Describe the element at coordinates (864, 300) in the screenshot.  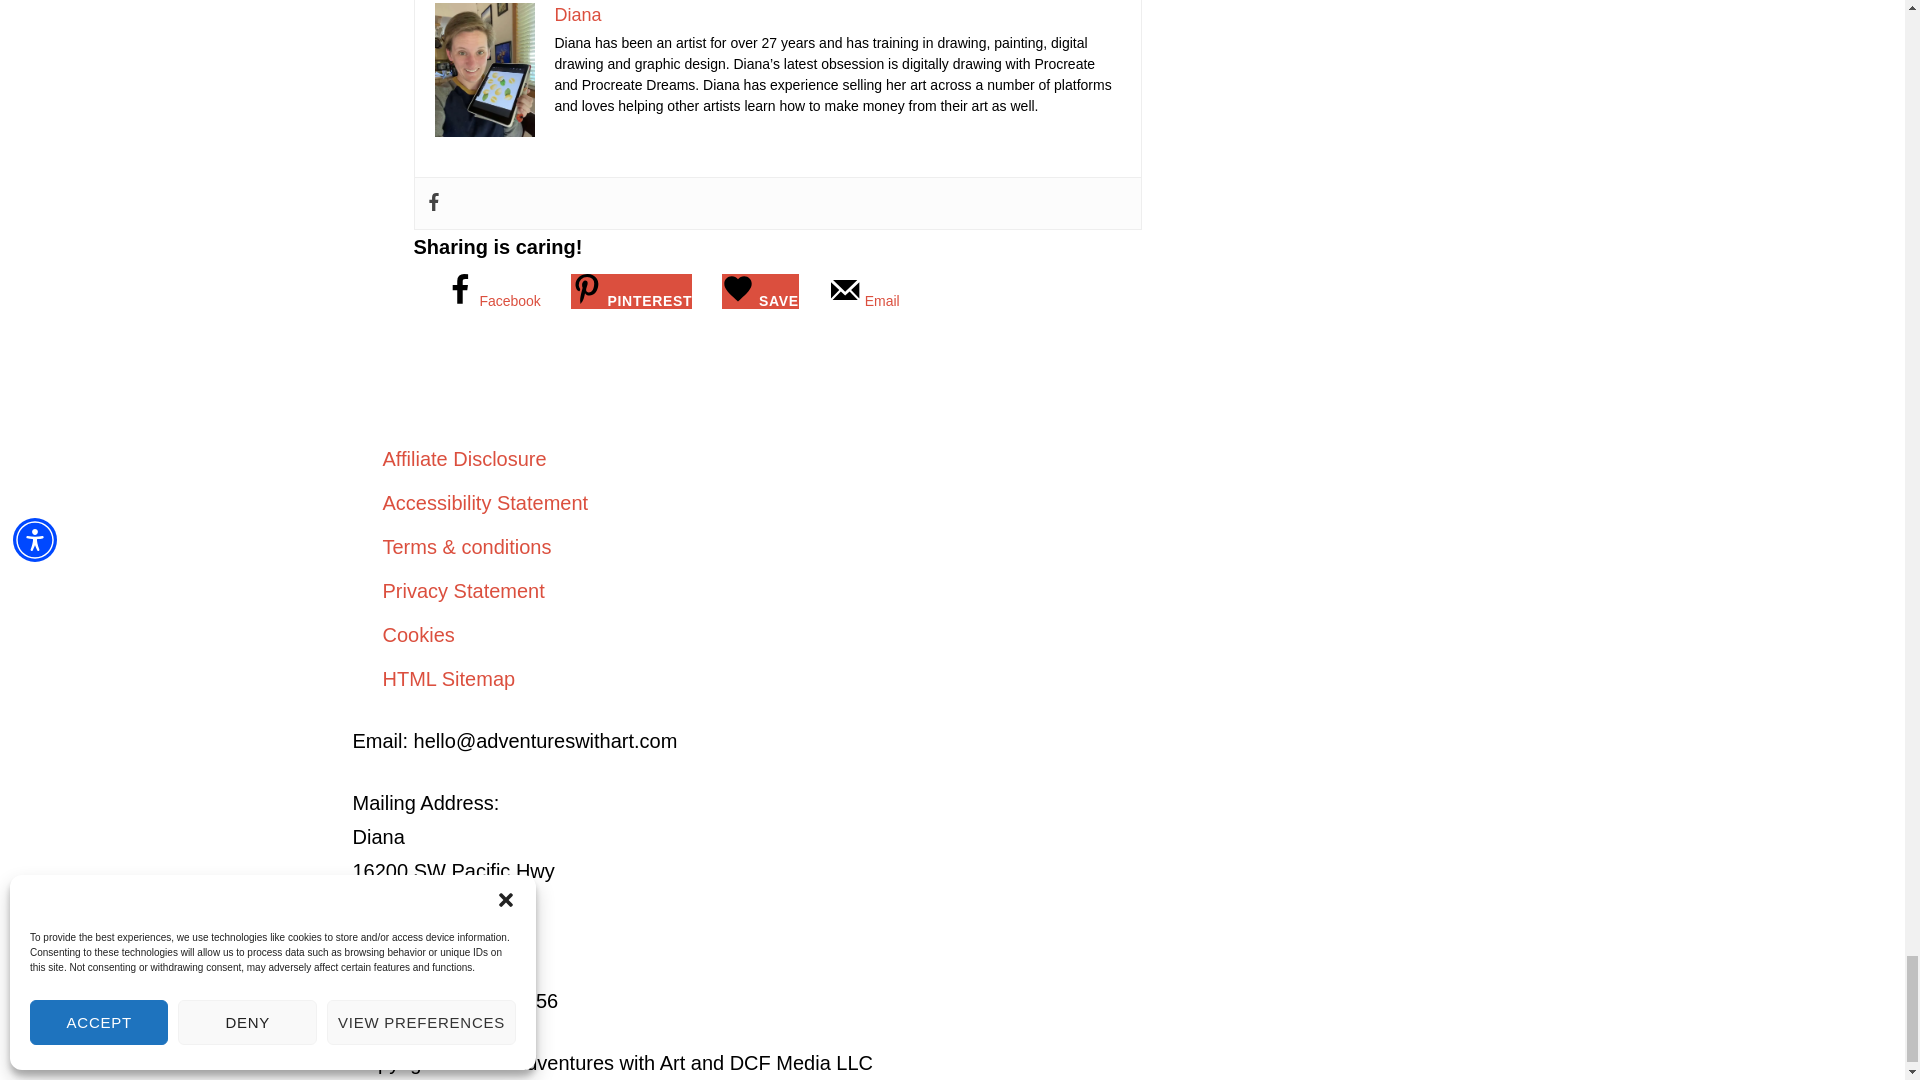
I see `Send over email` at that location.